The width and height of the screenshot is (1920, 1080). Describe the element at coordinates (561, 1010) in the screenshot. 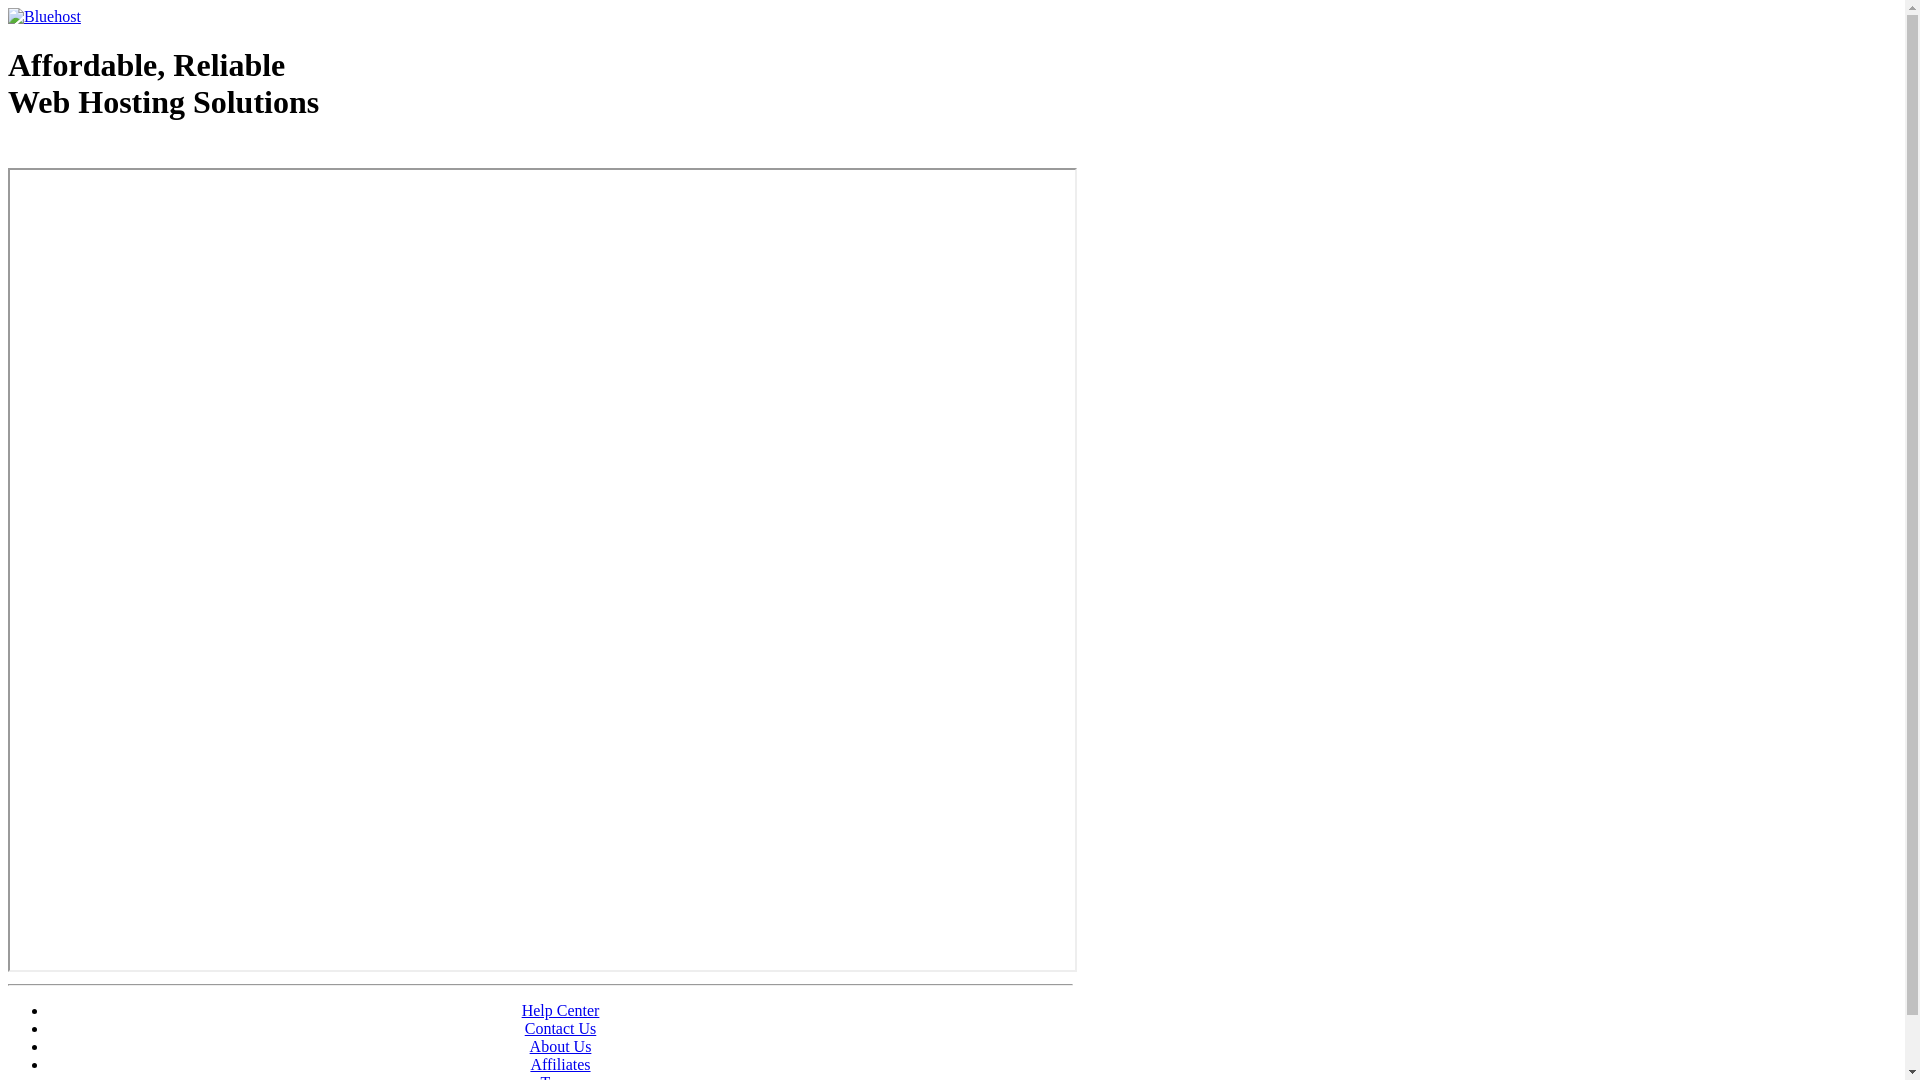

I see `Help Center` at that location.